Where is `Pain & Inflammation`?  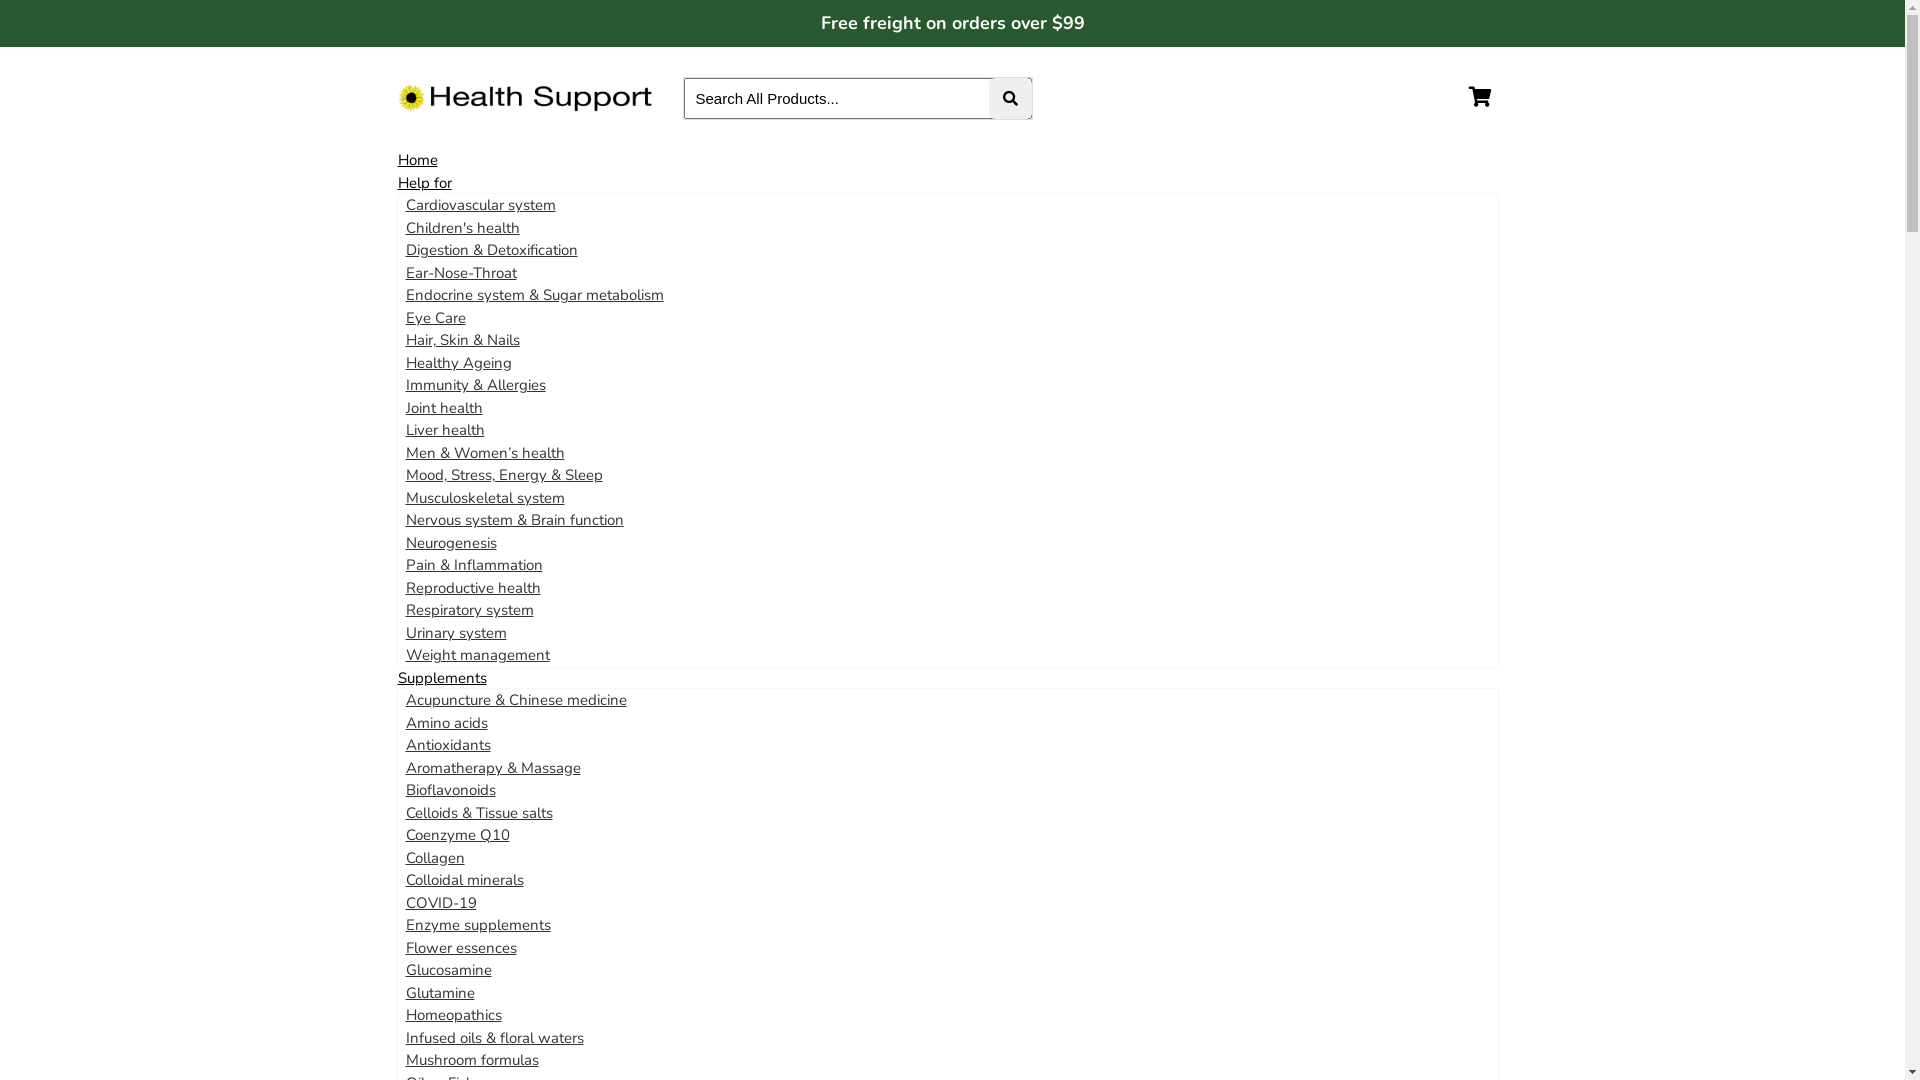
Pain & Inflammation is located at coordinates (474, 565).